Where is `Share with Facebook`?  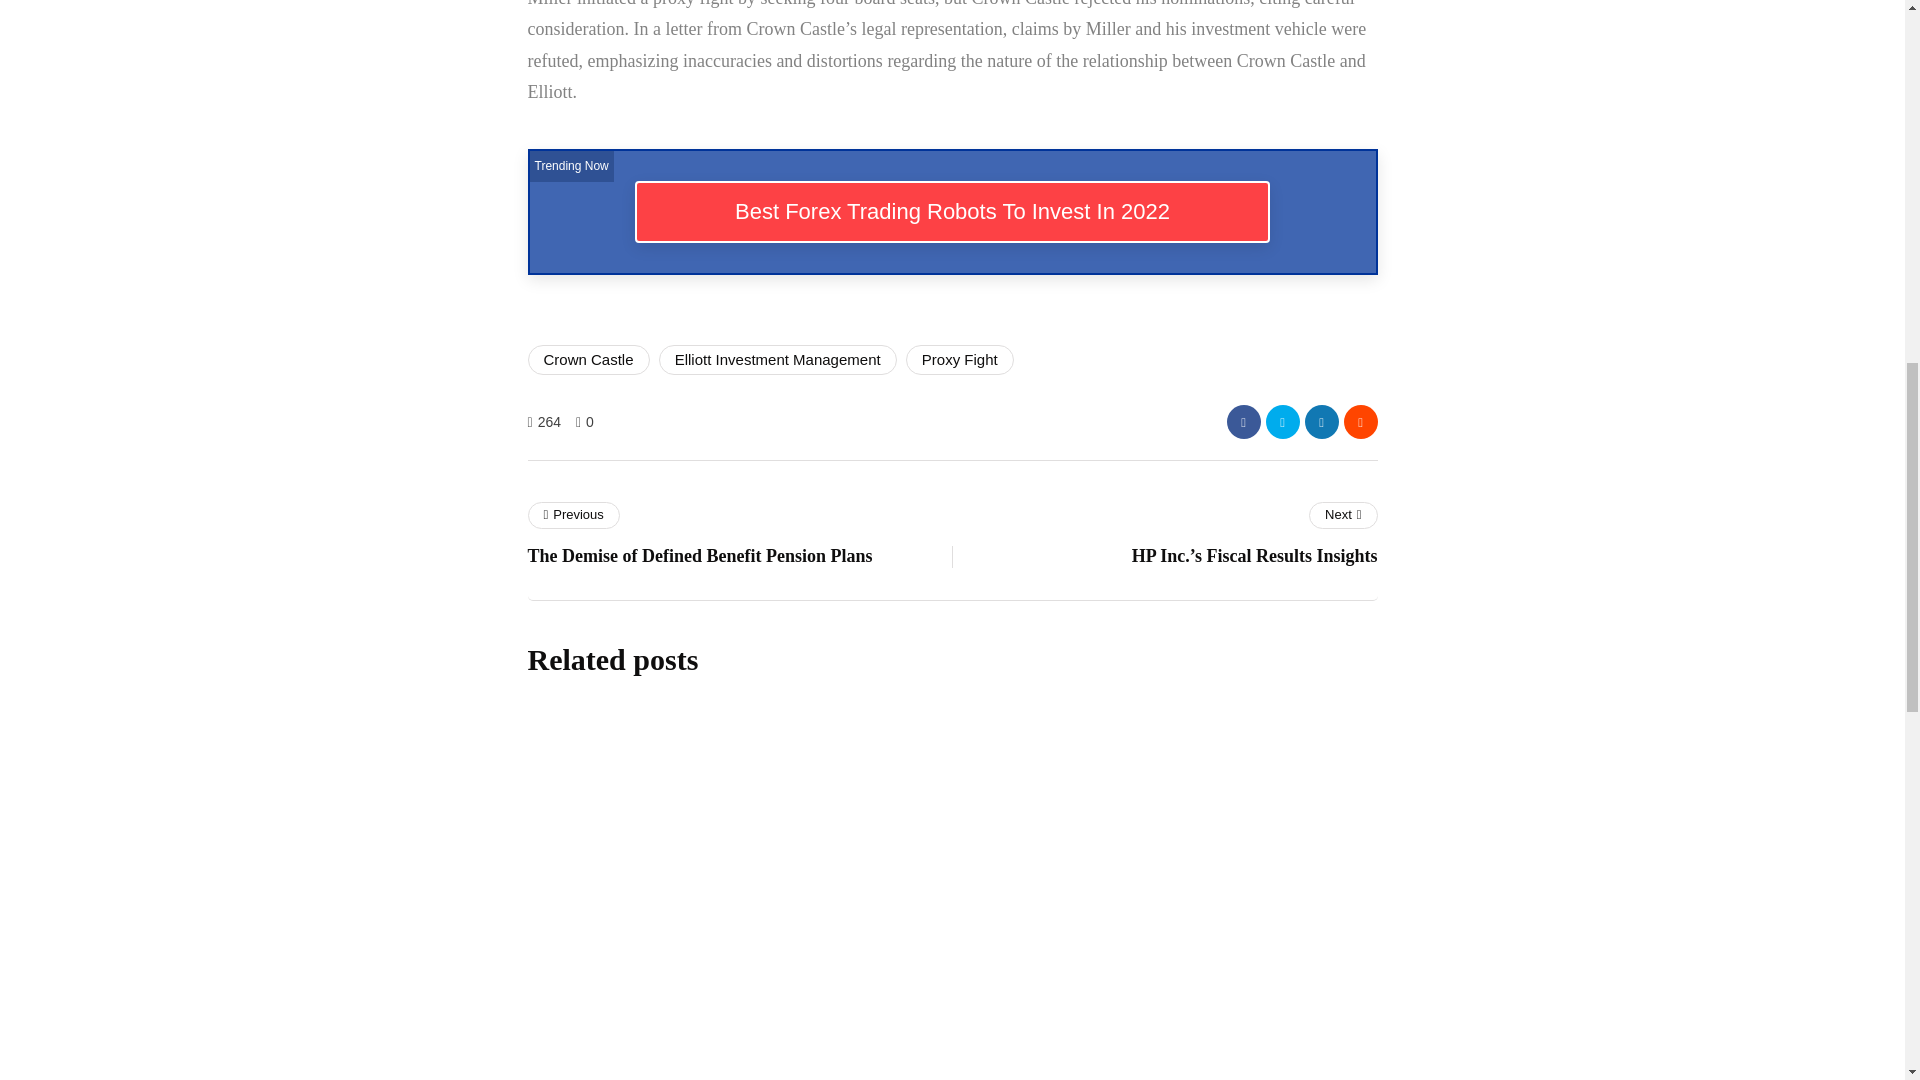
Share with Facebook is located at coordinates (1242, 422).